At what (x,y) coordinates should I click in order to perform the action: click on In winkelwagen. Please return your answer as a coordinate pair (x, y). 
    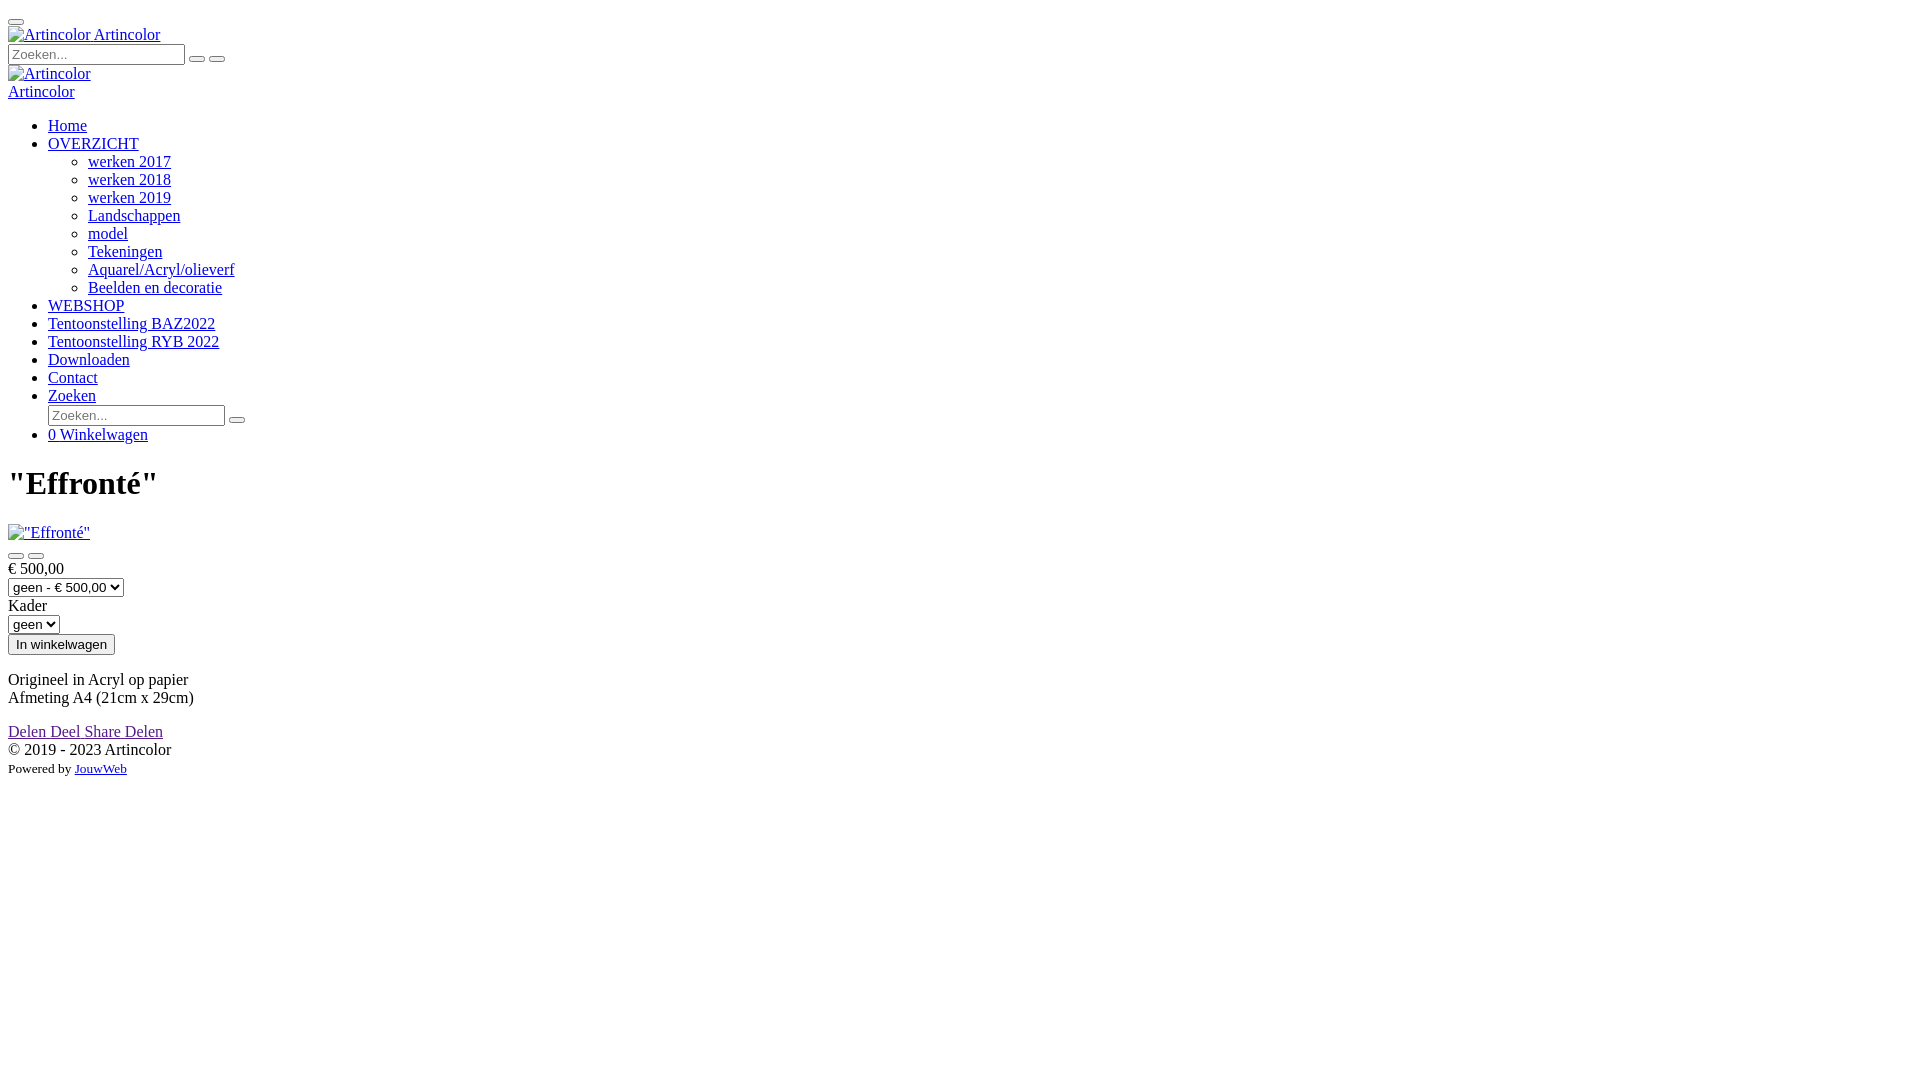
    Looking at the image, I should click on (62, 644).